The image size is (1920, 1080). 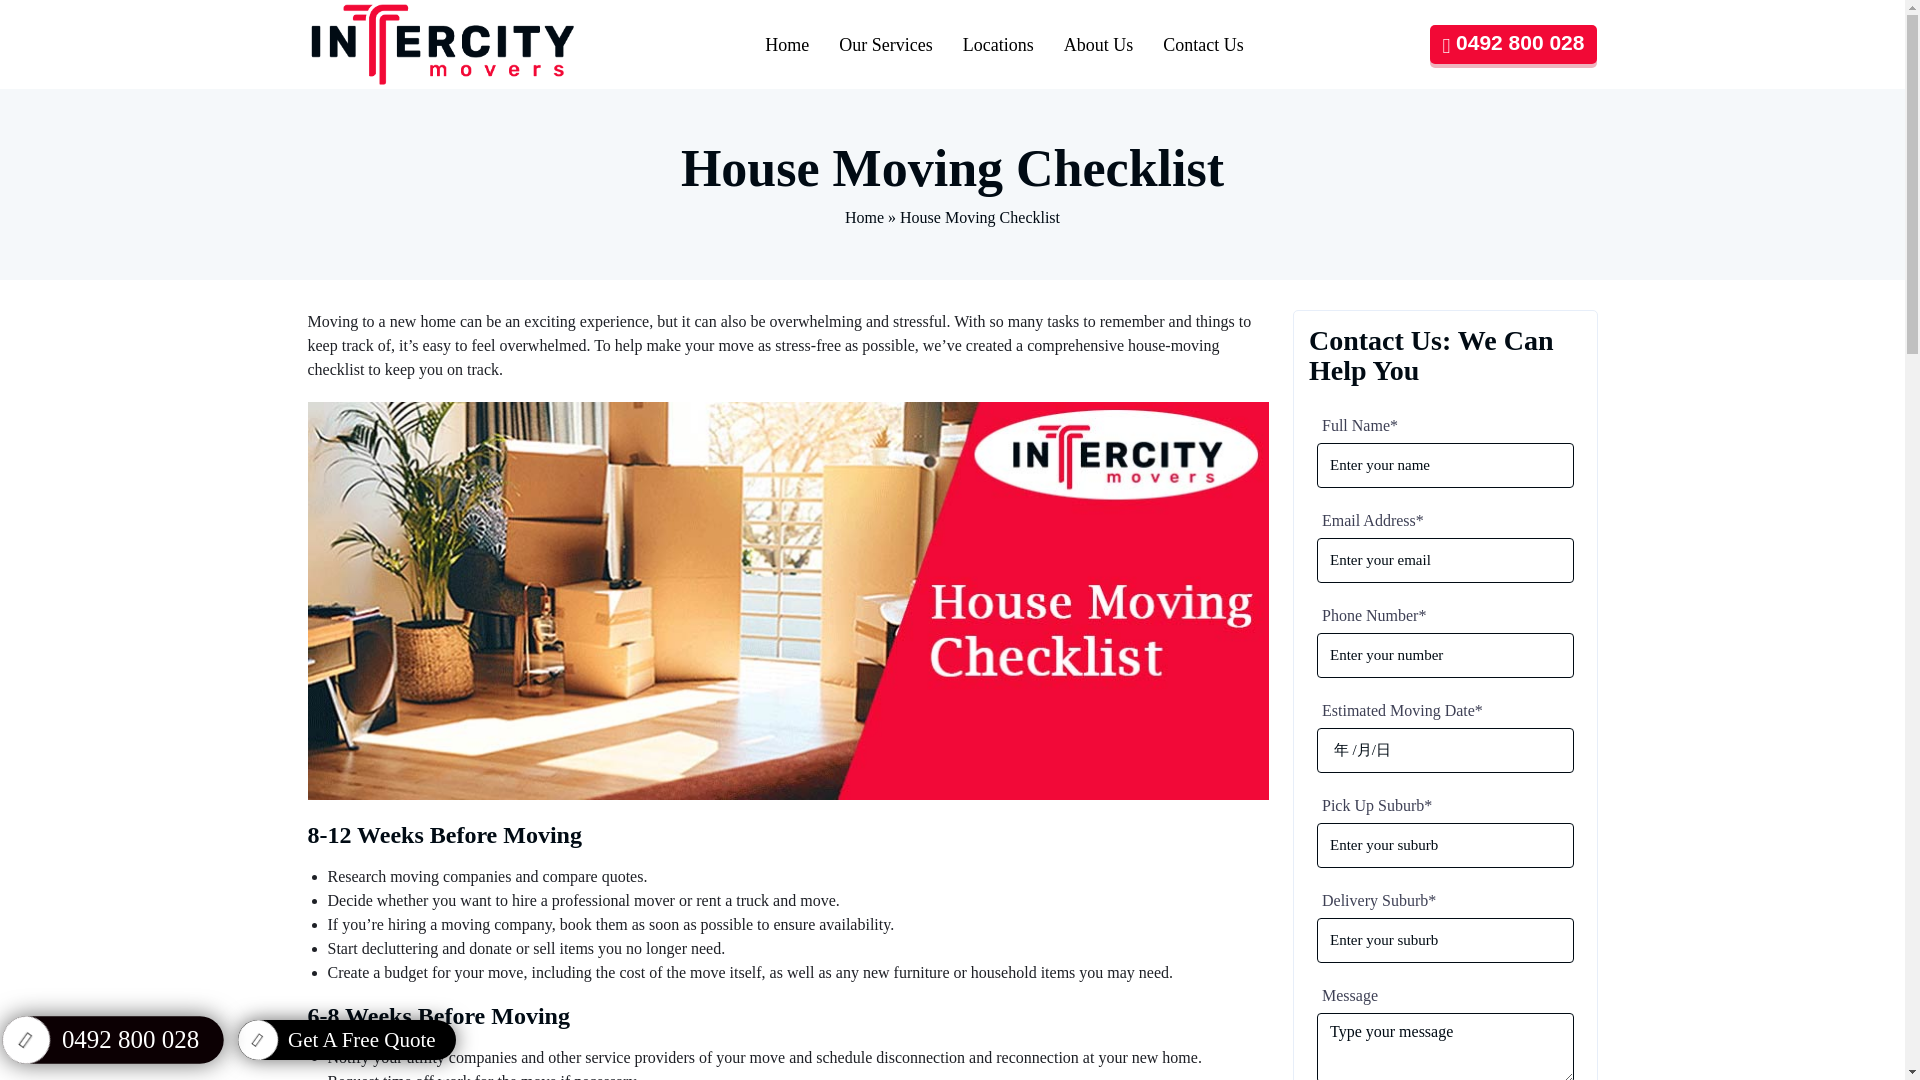 I want to click on Locations, so click(x=998, y=45).